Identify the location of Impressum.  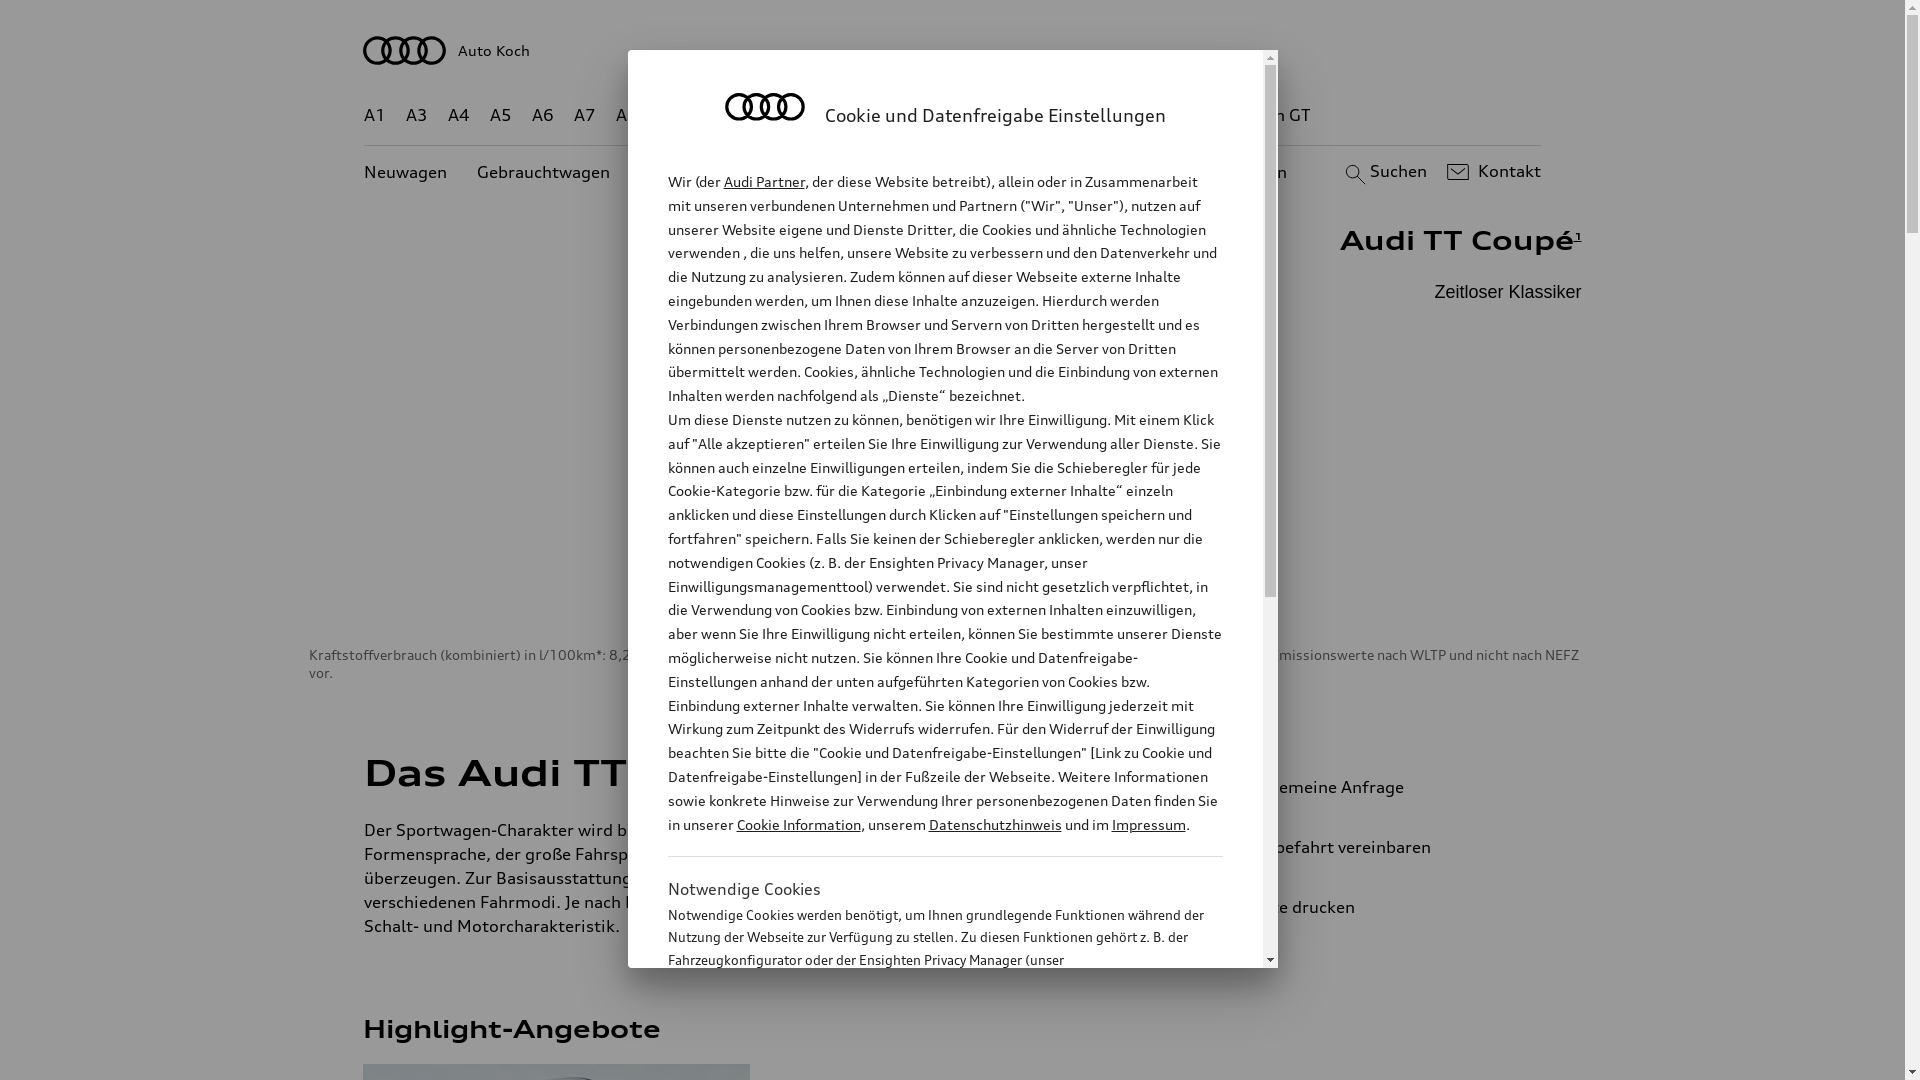
(1149, 824).